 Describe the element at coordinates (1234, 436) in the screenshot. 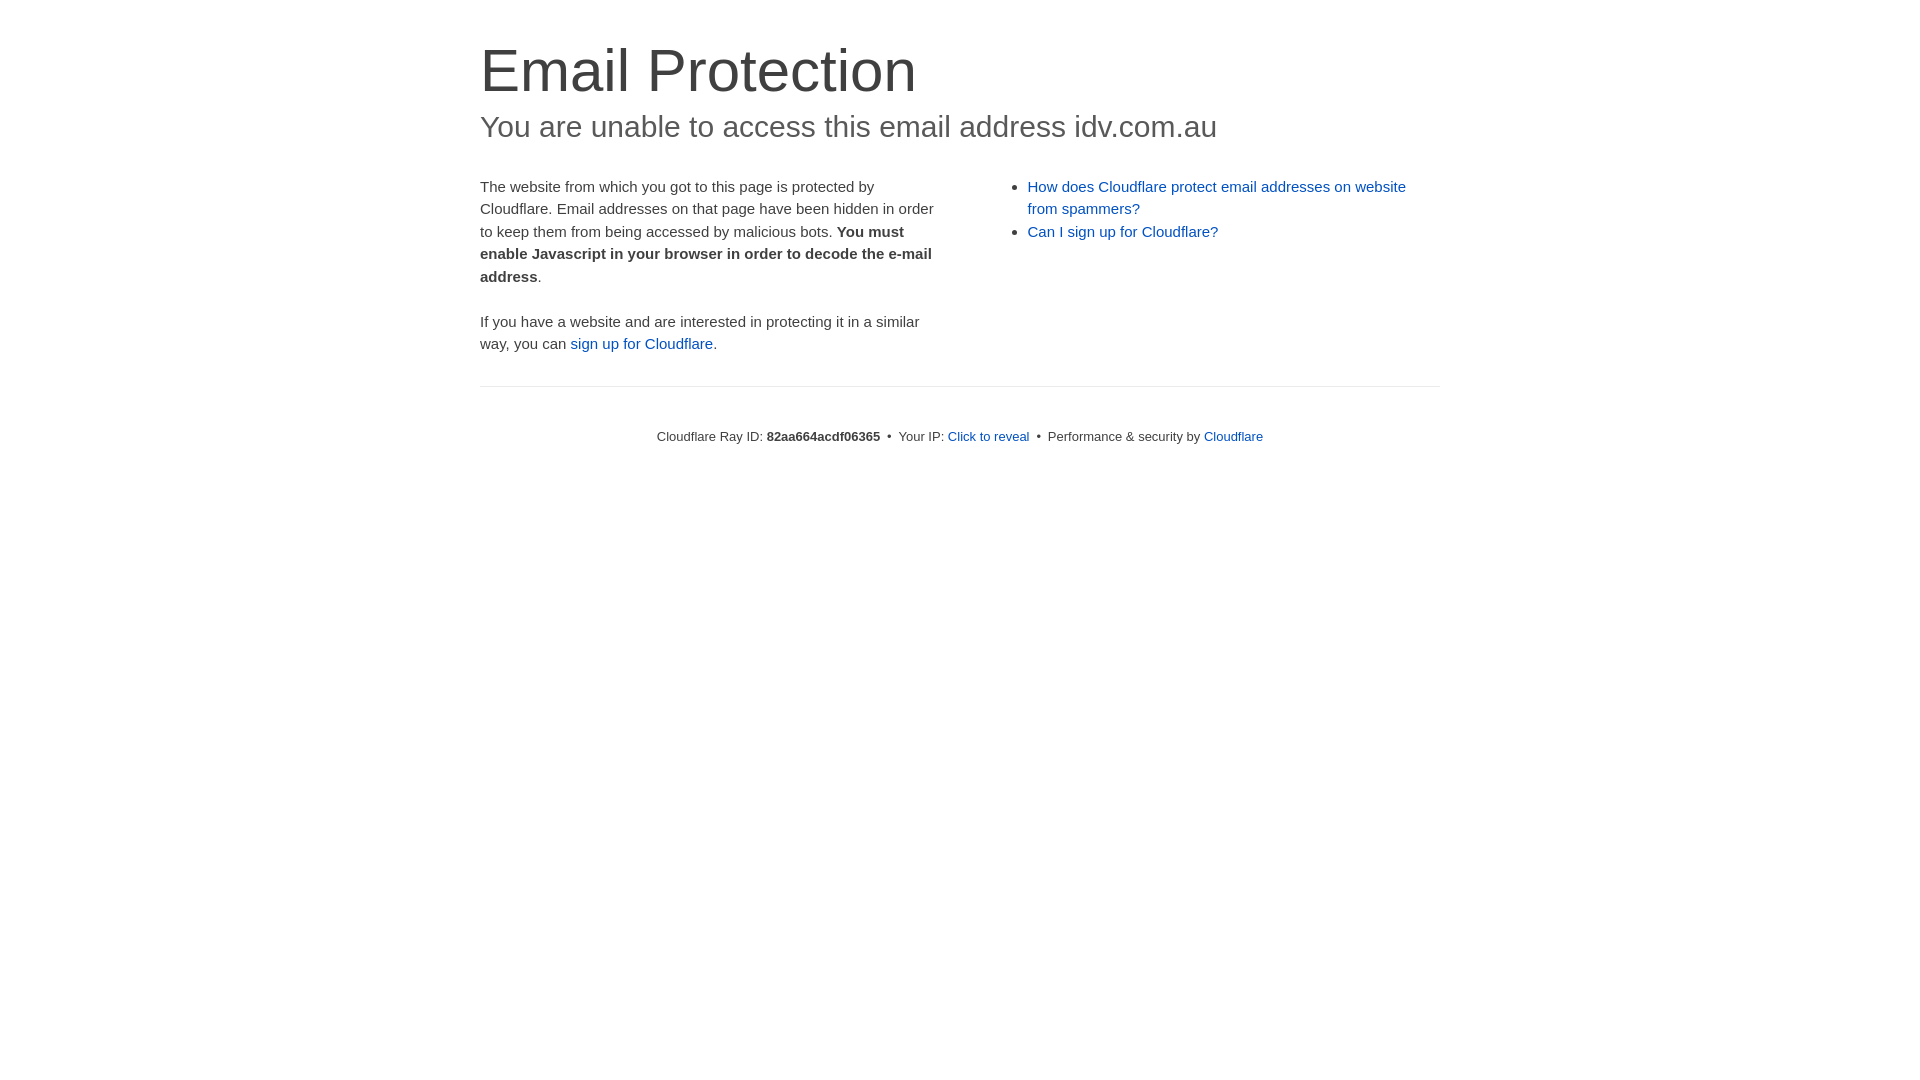

I see `Cloudflare` at that location.